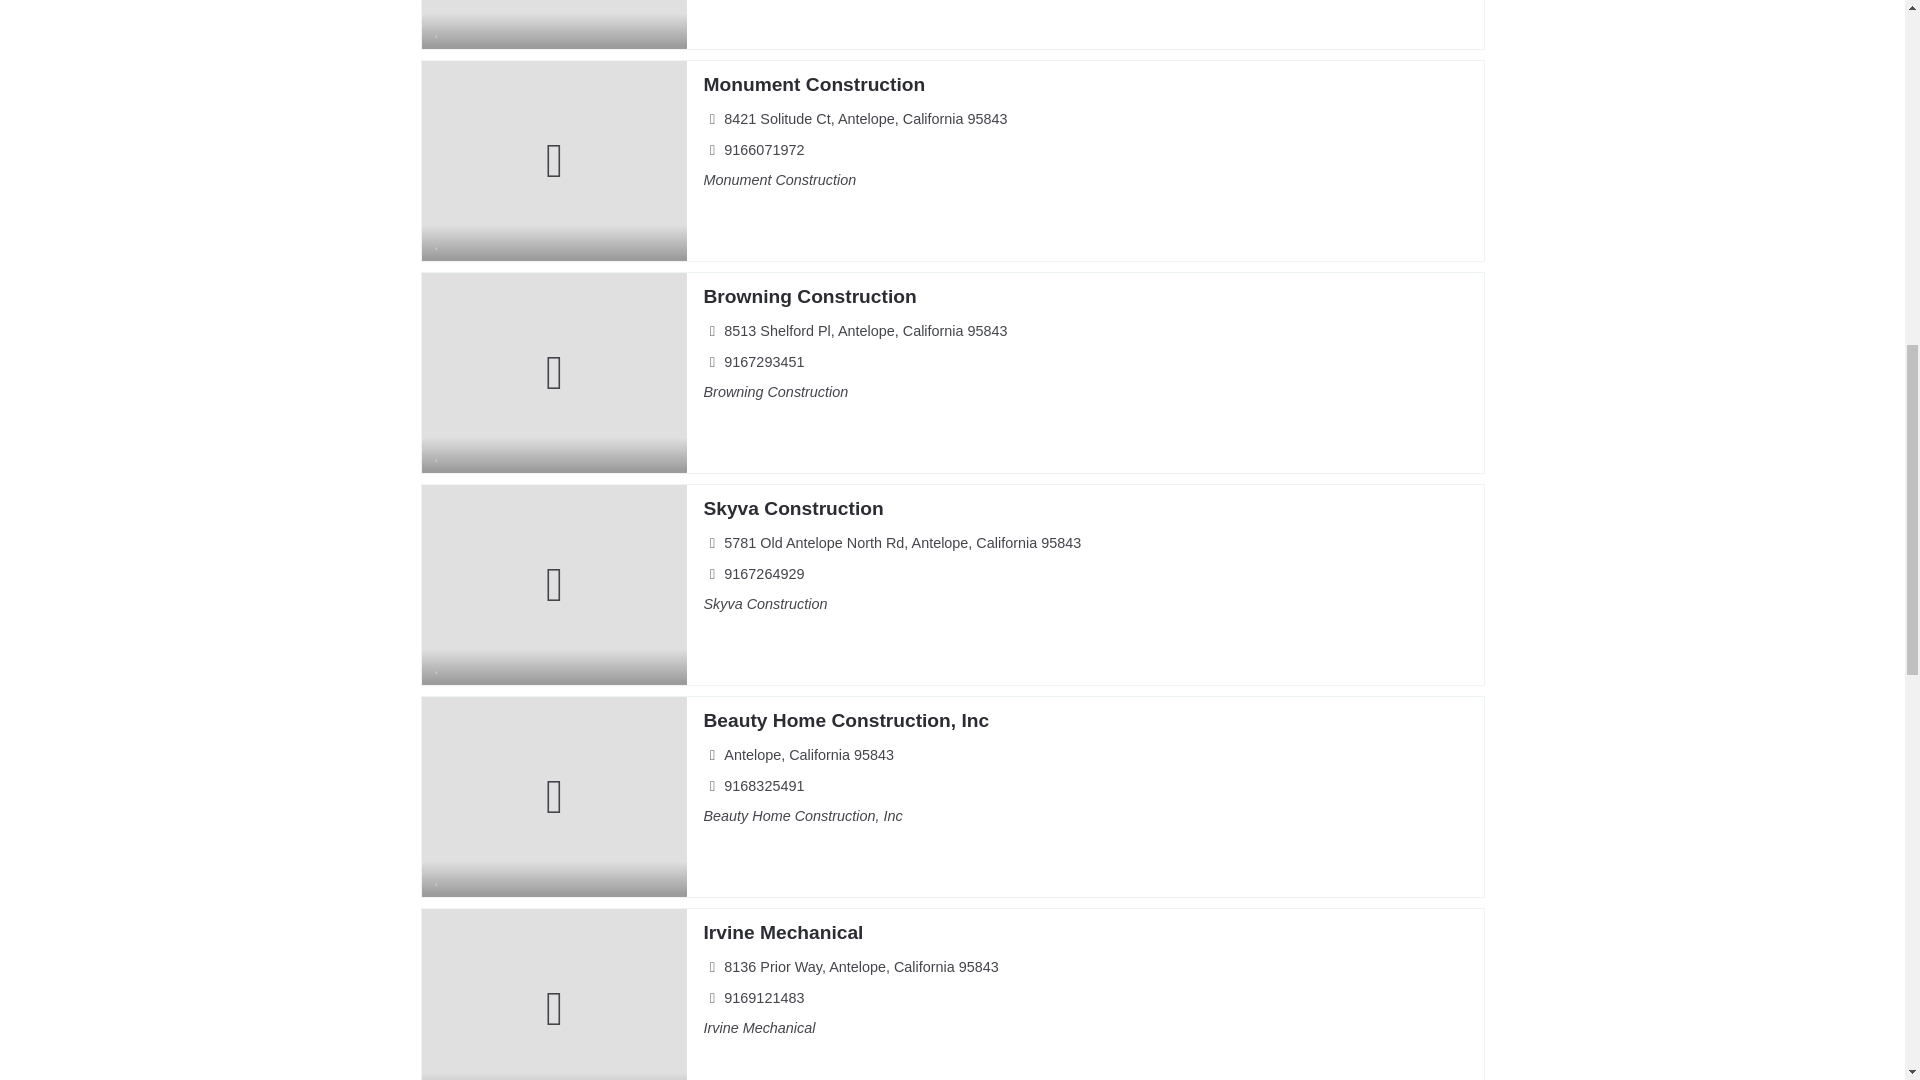 Image resolution: width=1920 pixels, height=1080 pixels. I want to click on Bookmark, so click(438, 1076).